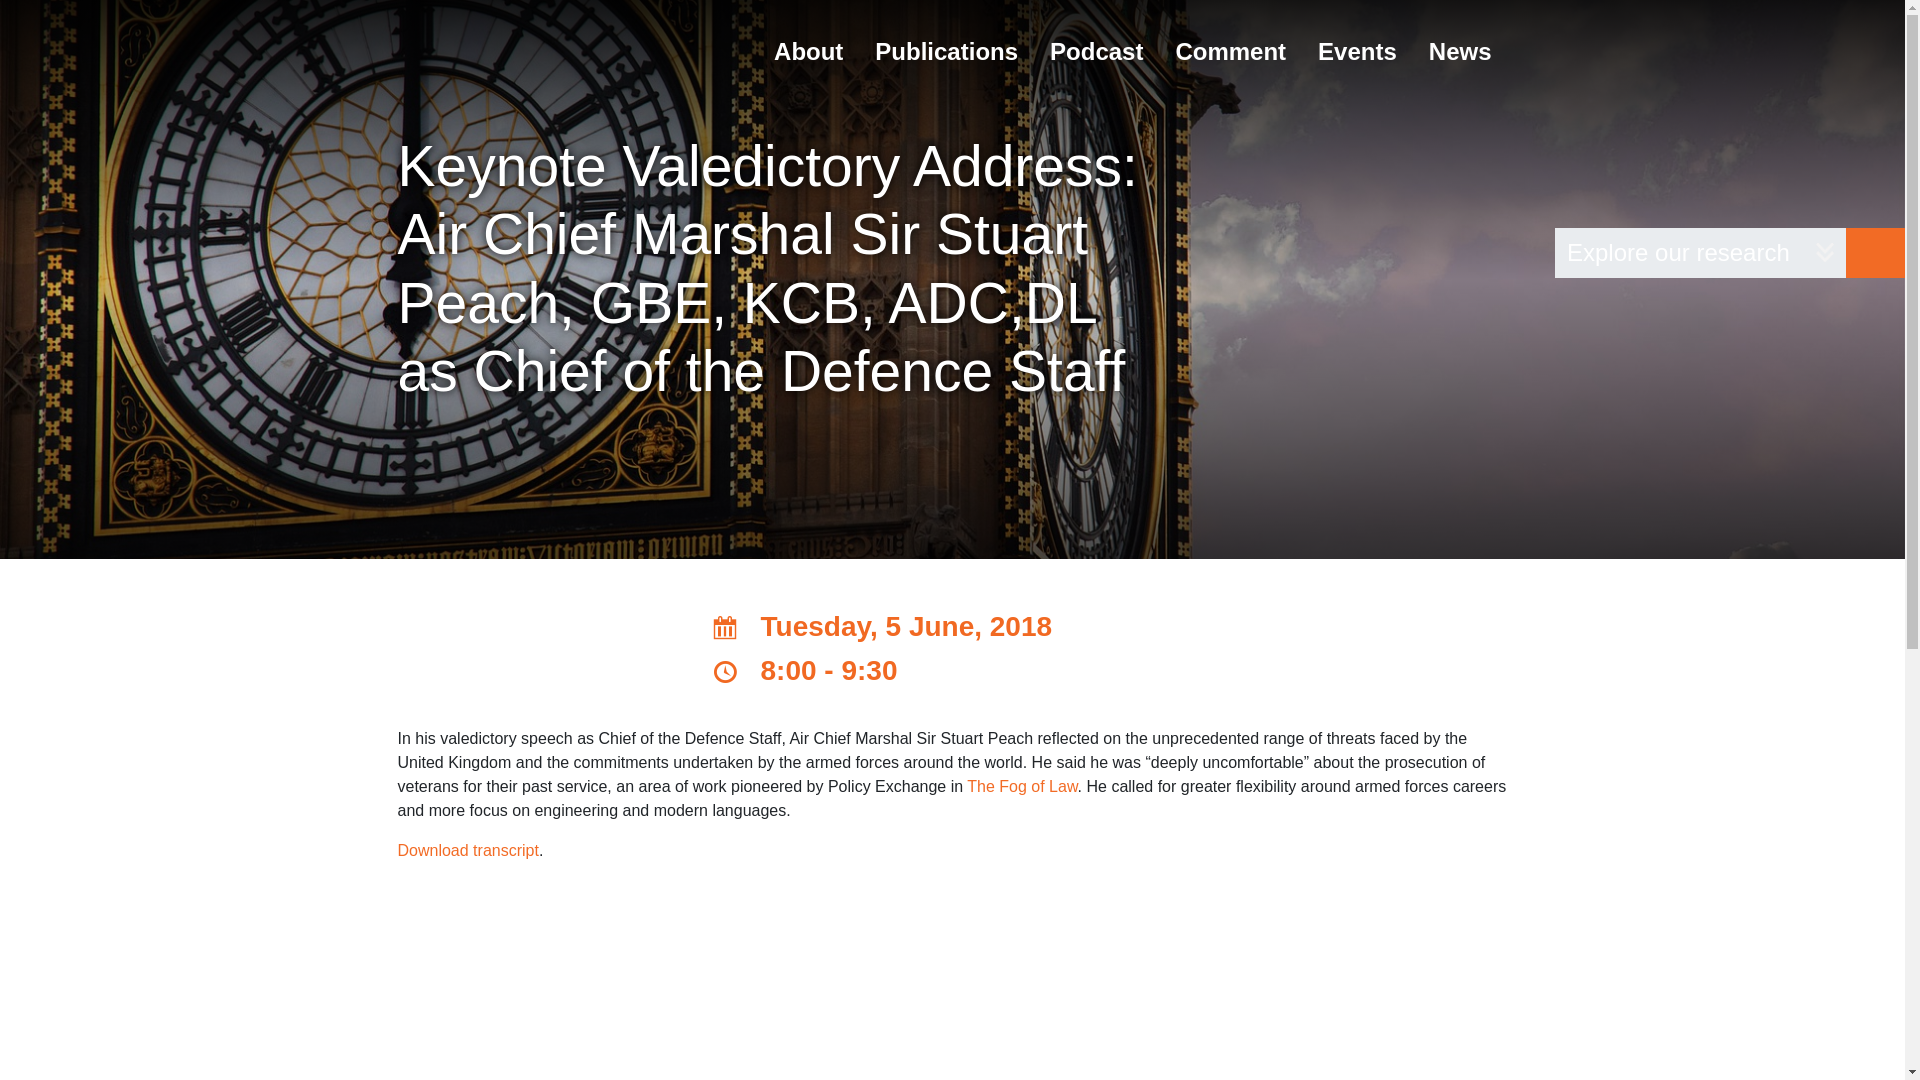  What do you see at coordinates (946, 50) in the screenshot?
I see `Publications` at bounding box center [946, 50].